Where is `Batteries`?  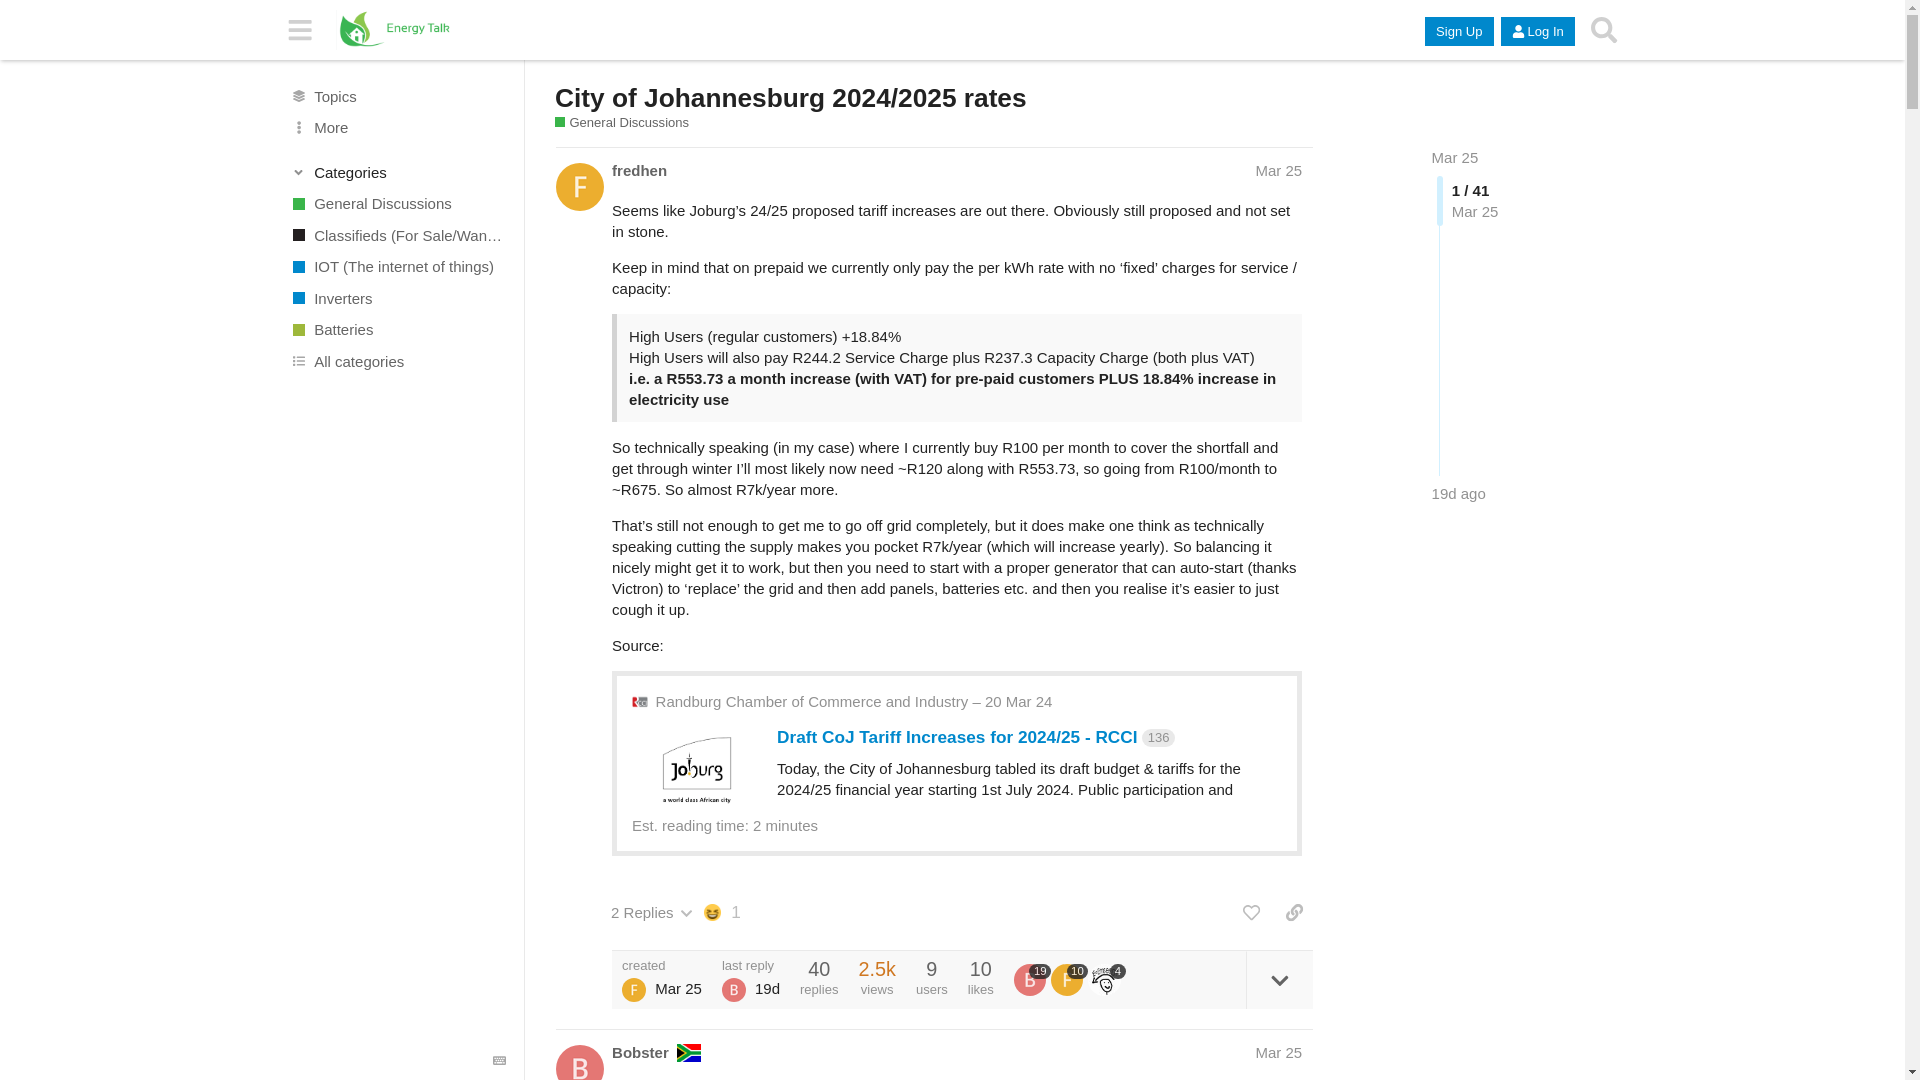
Batteries is located at coordinates (397, 330).